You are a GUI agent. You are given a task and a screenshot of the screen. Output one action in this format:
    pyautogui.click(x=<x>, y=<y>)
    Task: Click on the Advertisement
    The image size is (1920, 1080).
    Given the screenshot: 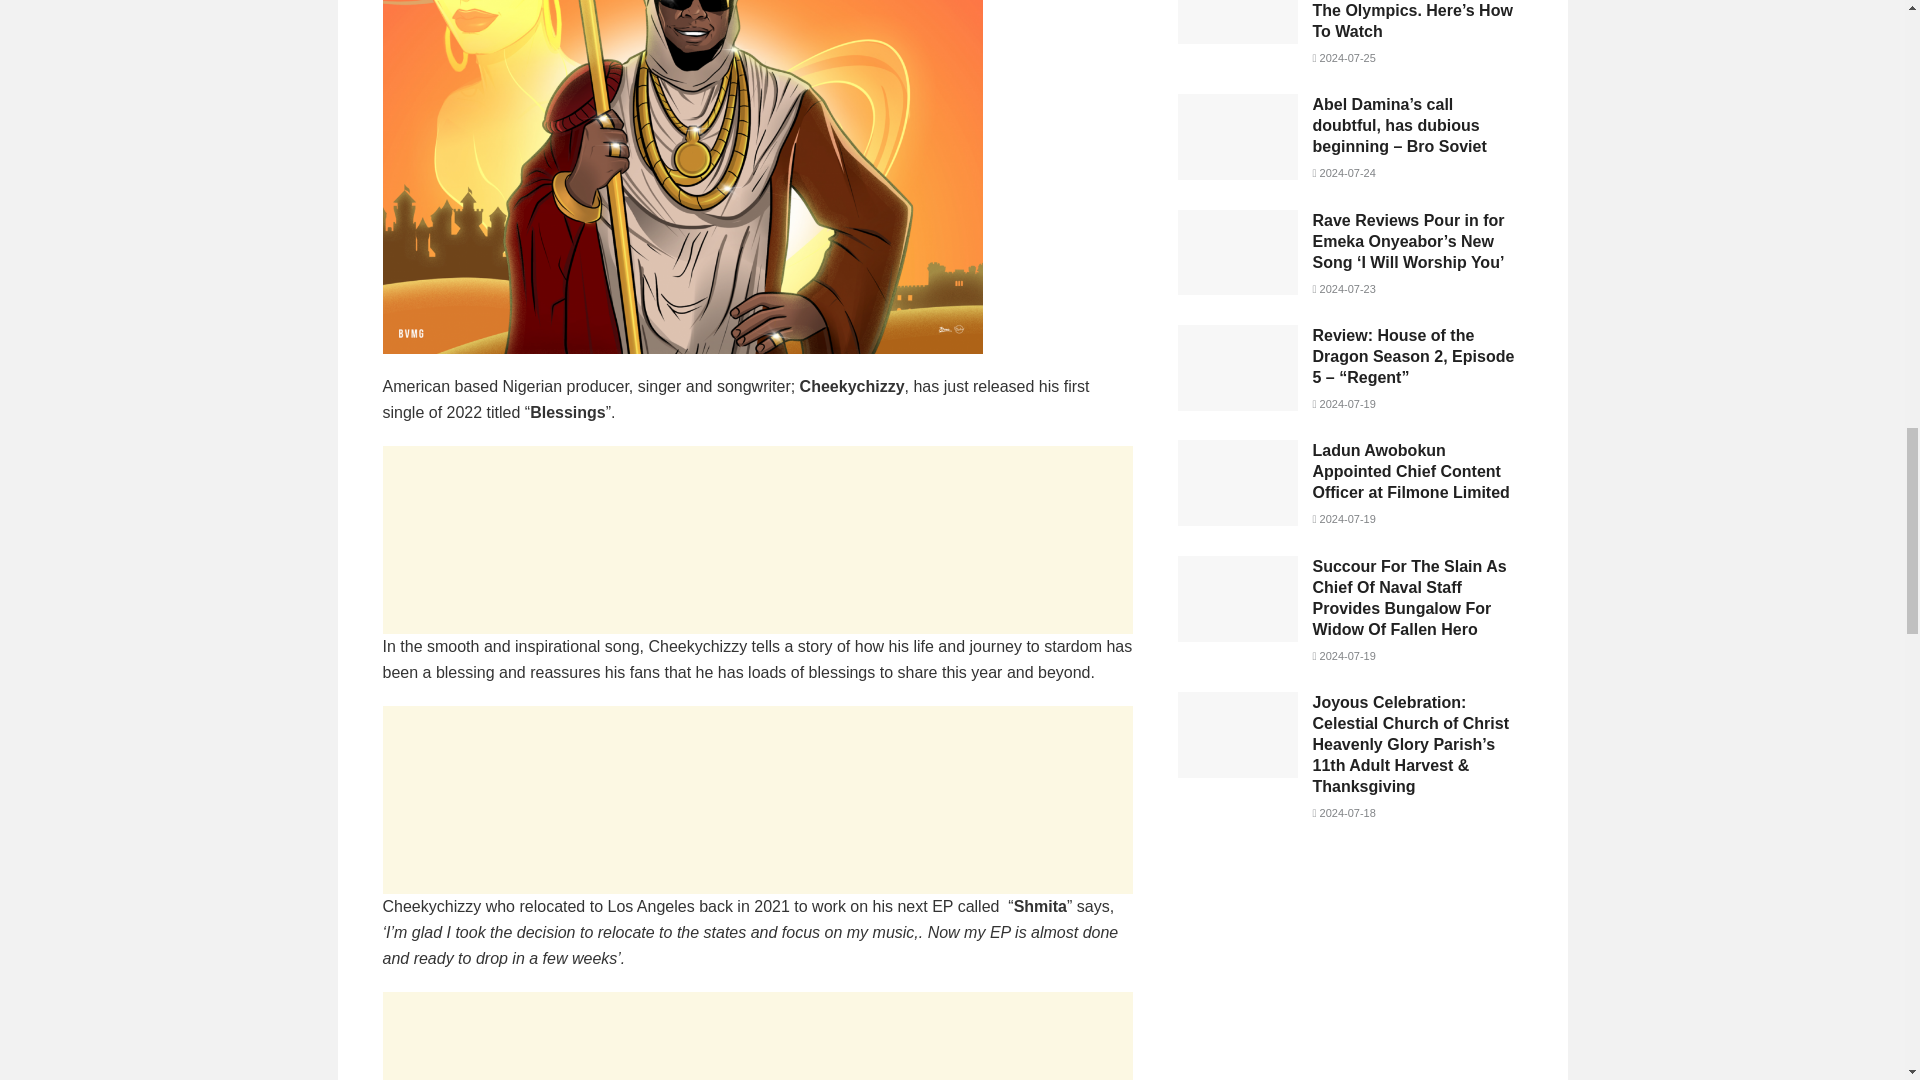 What is the action you would take?
    pyautogui.click(x=1350, y=972)
    